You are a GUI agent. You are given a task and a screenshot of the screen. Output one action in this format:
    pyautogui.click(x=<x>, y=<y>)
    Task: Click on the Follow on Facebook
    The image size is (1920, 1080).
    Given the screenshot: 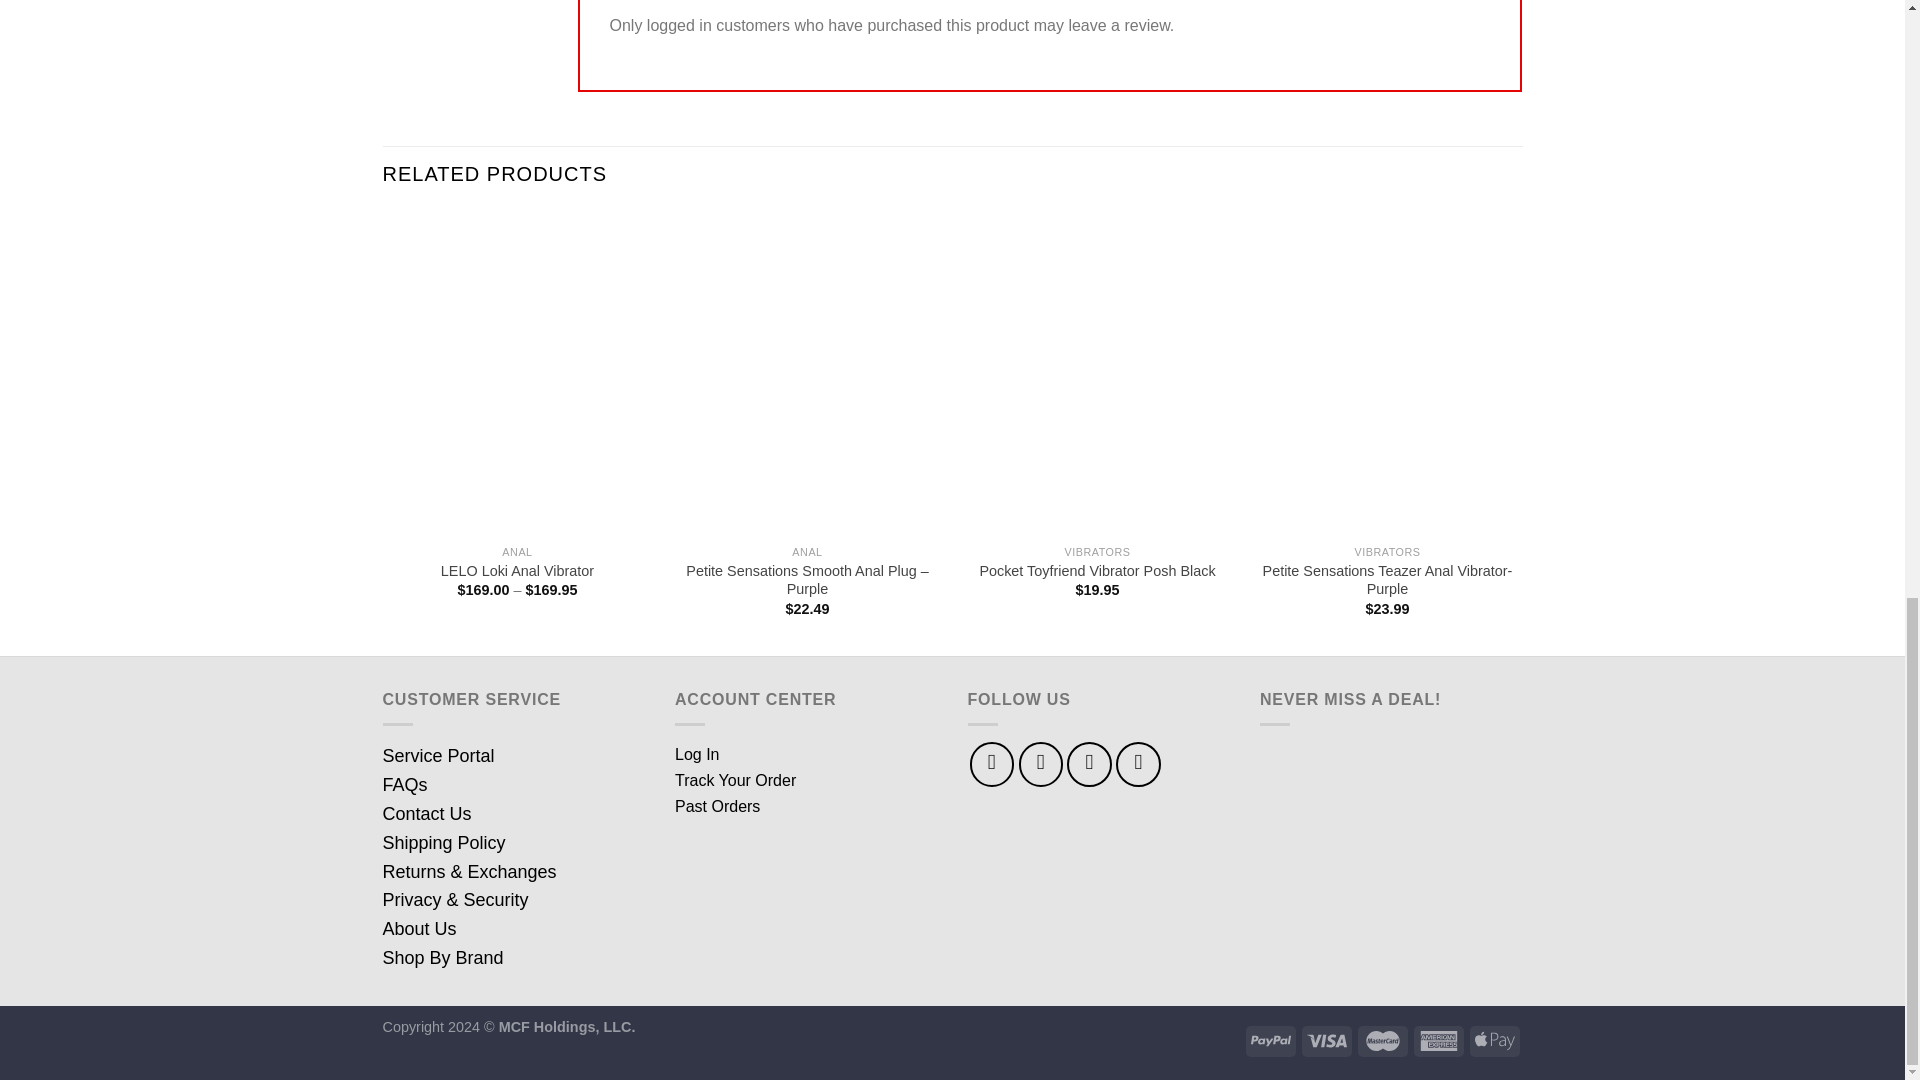 What is the action you would take?
    pyautogui.click(x=992, y=764)
    